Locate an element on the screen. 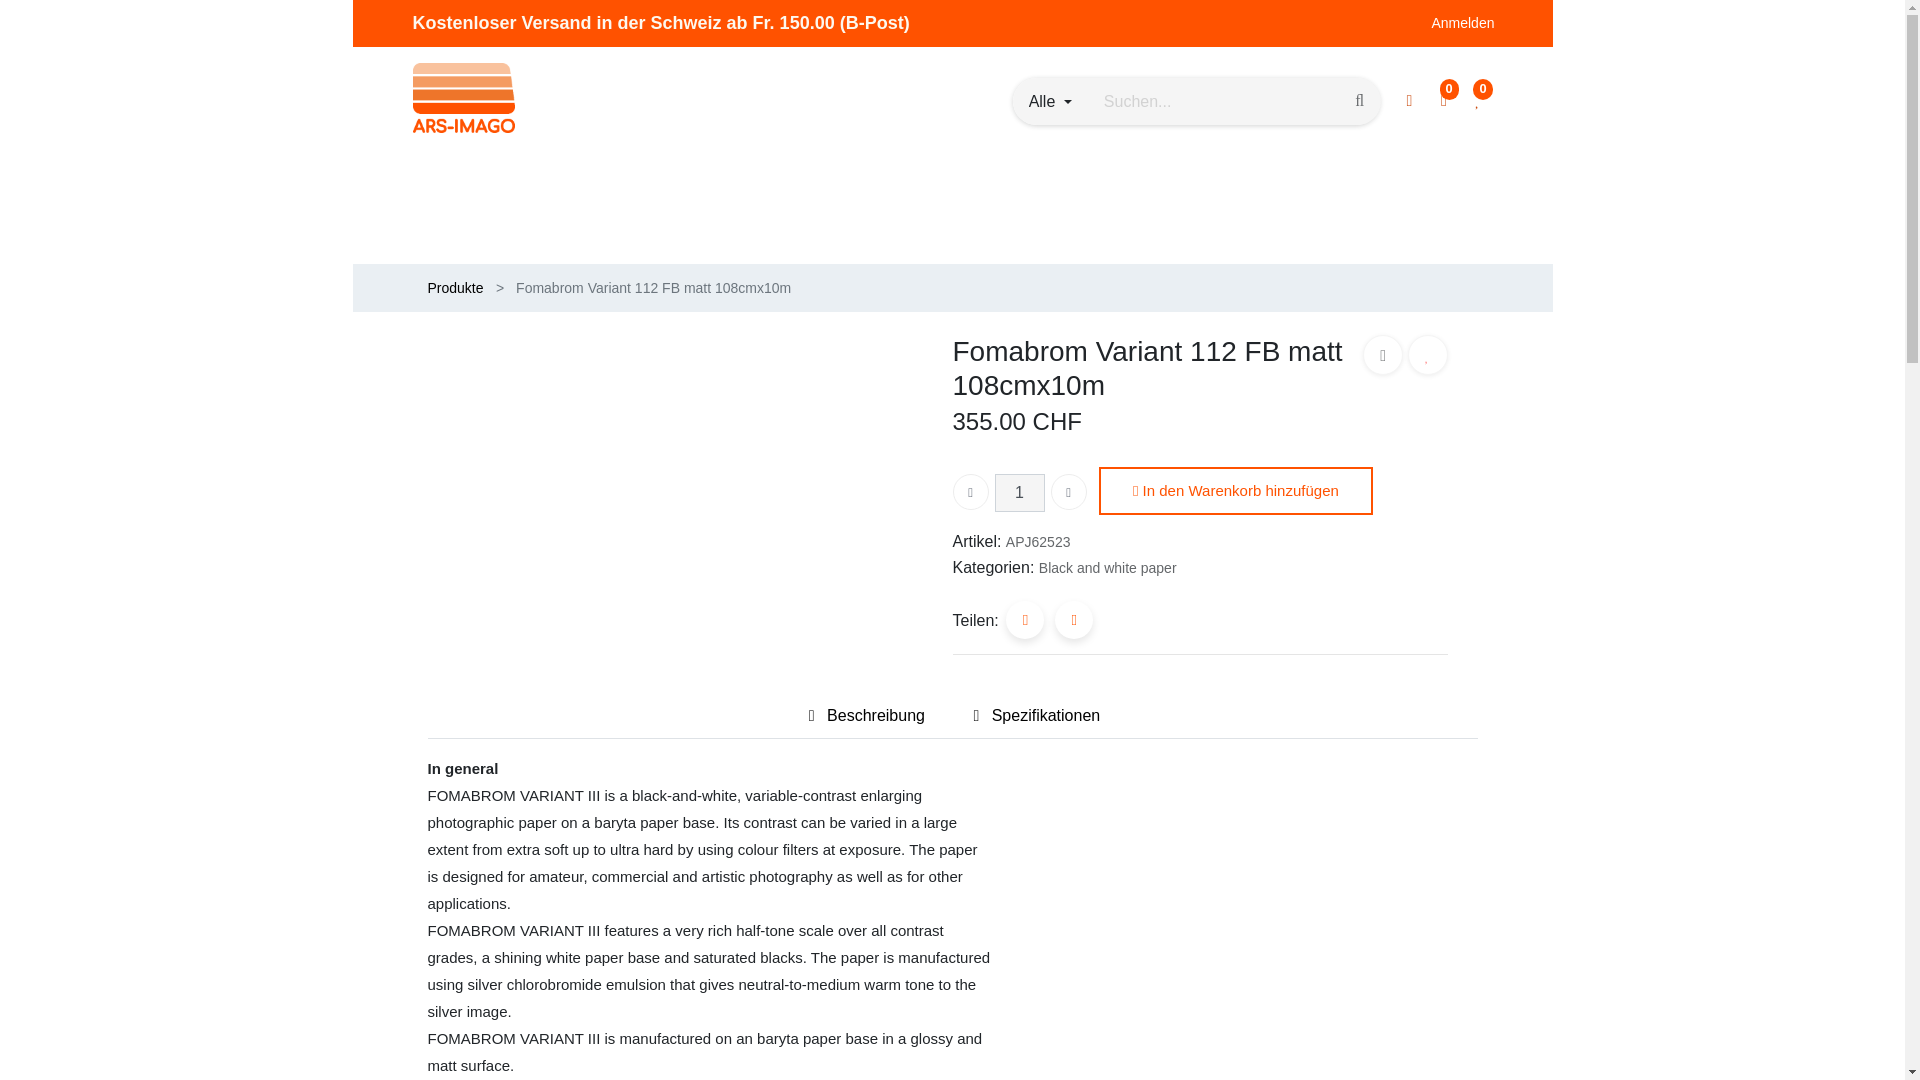  0 is located at coordinates (1444, 100).